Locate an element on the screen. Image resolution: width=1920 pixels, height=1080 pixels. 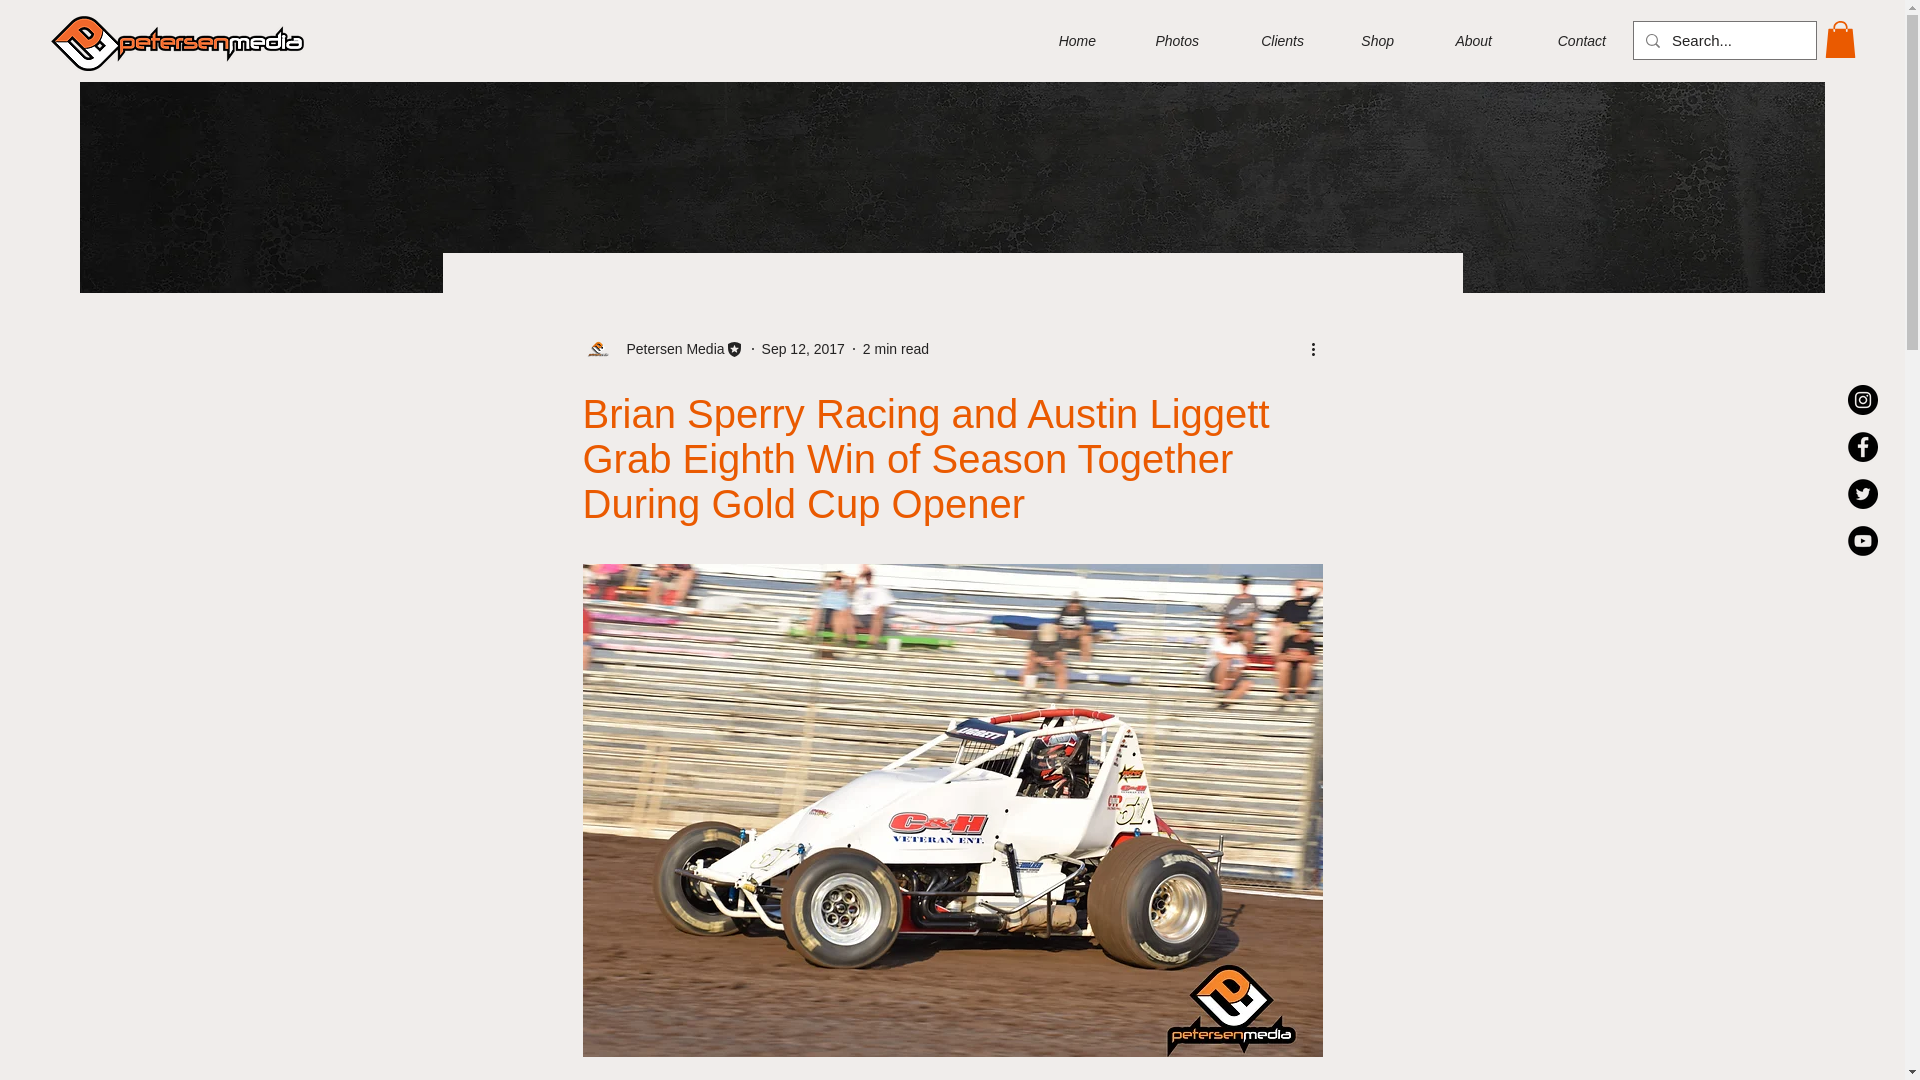
Photos is located at coordinates (1162, 40).